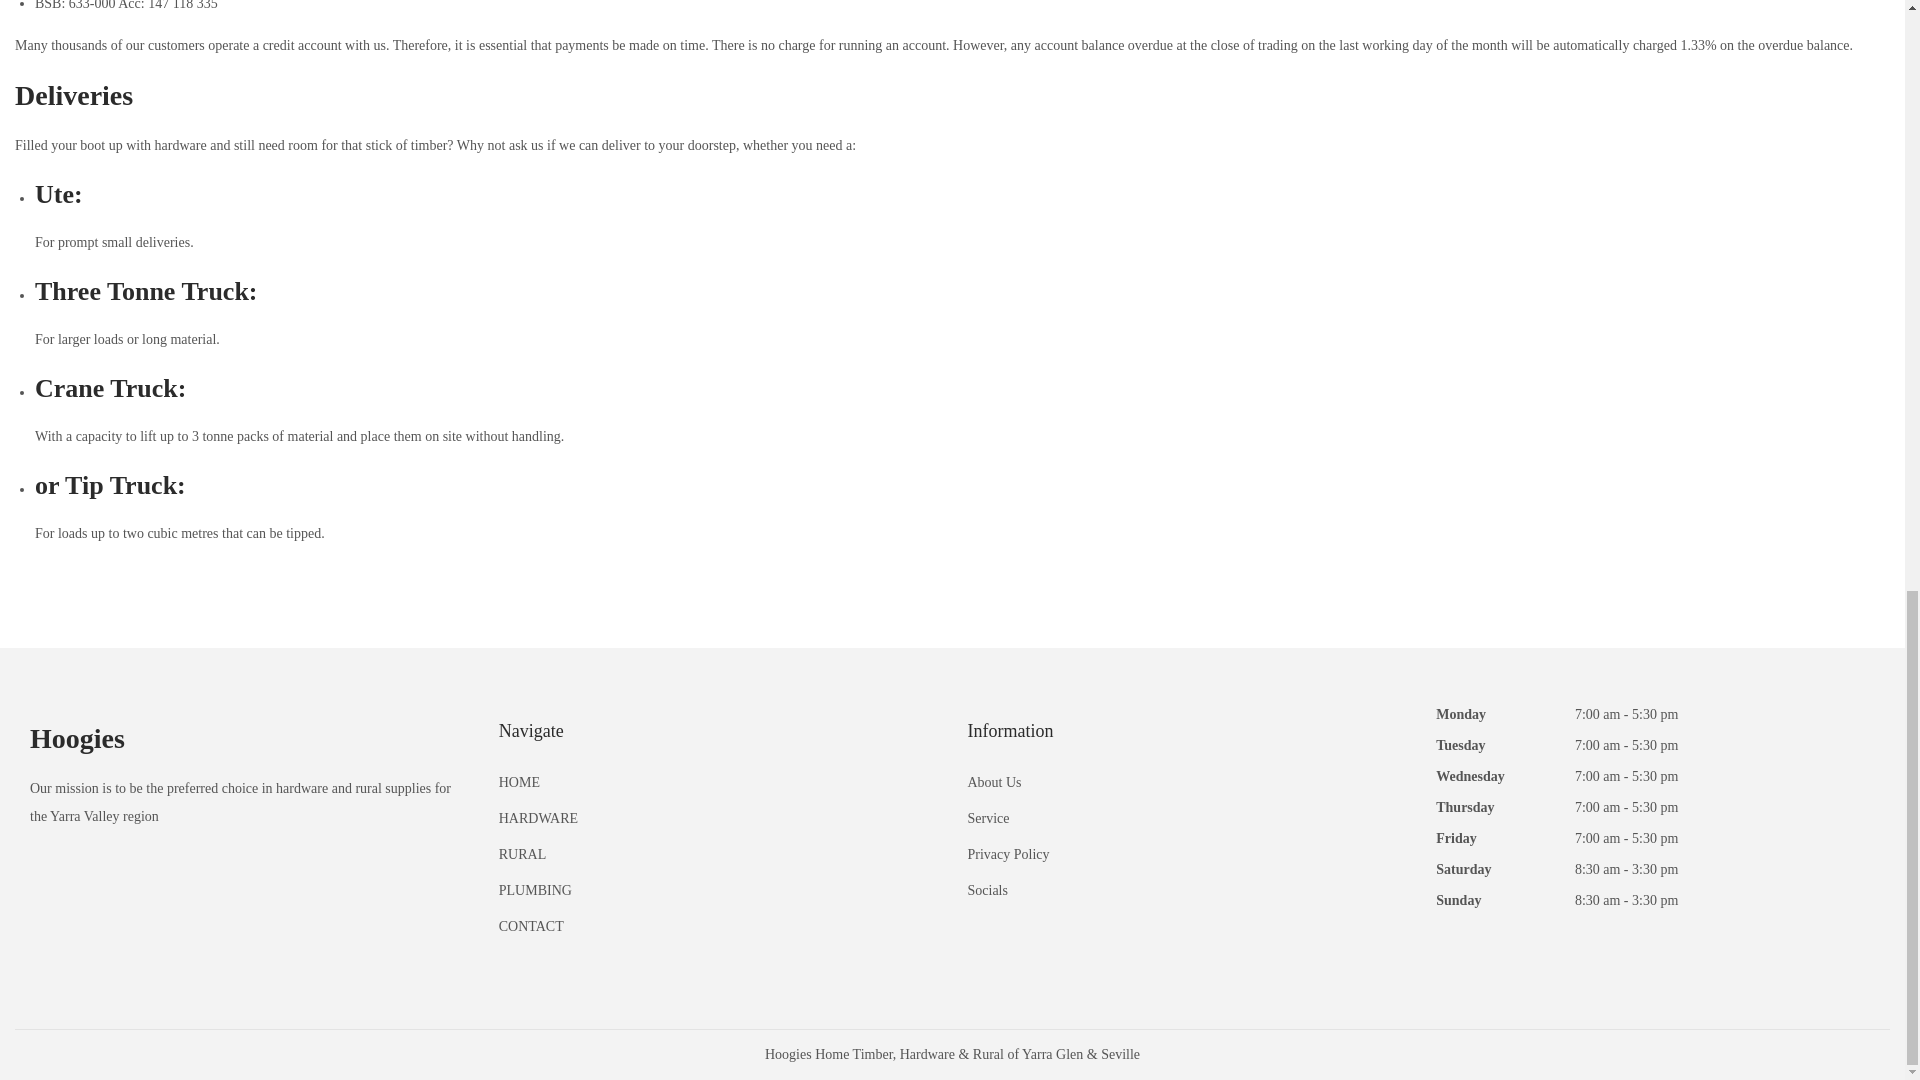 The image size is (1920, 1080). What do you see at coordinates (536, 890) in the screenshot?
I see `PLUMBING` at bounding box center [536, 890].